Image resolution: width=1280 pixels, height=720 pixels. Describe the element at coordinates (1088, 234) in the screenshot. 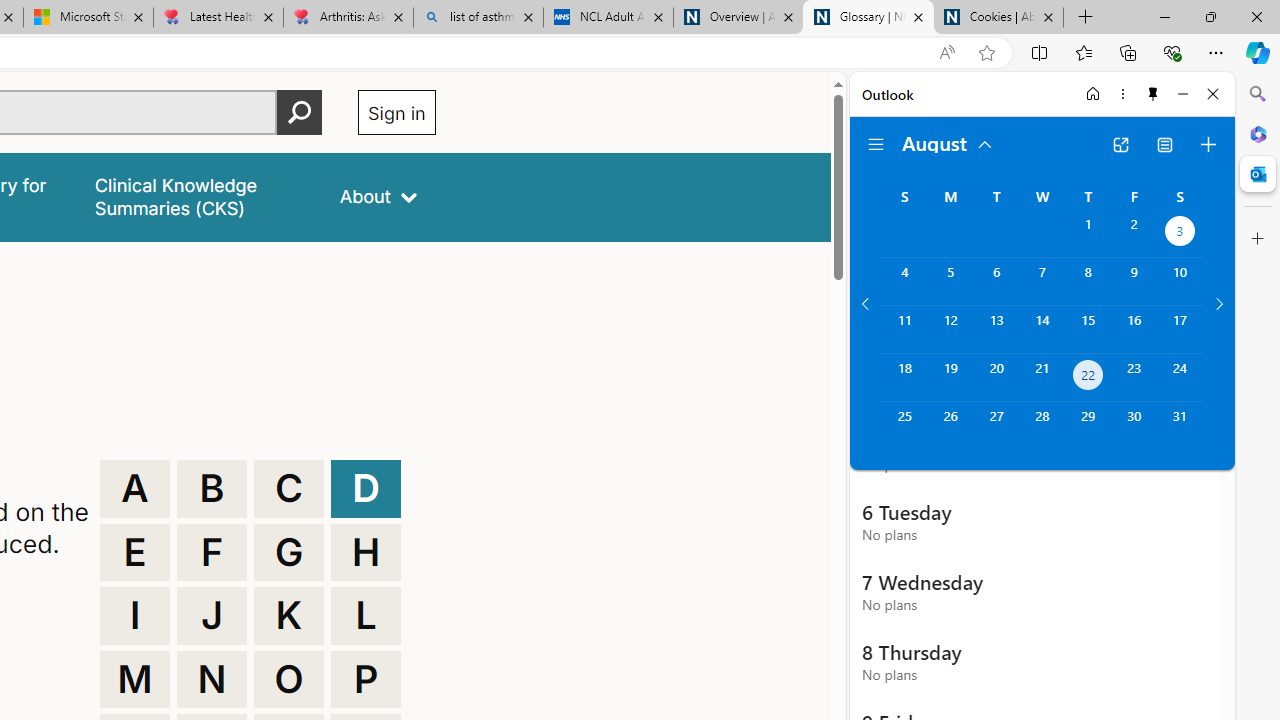

I see `Thursday, August 1, 2024. ` at that location.